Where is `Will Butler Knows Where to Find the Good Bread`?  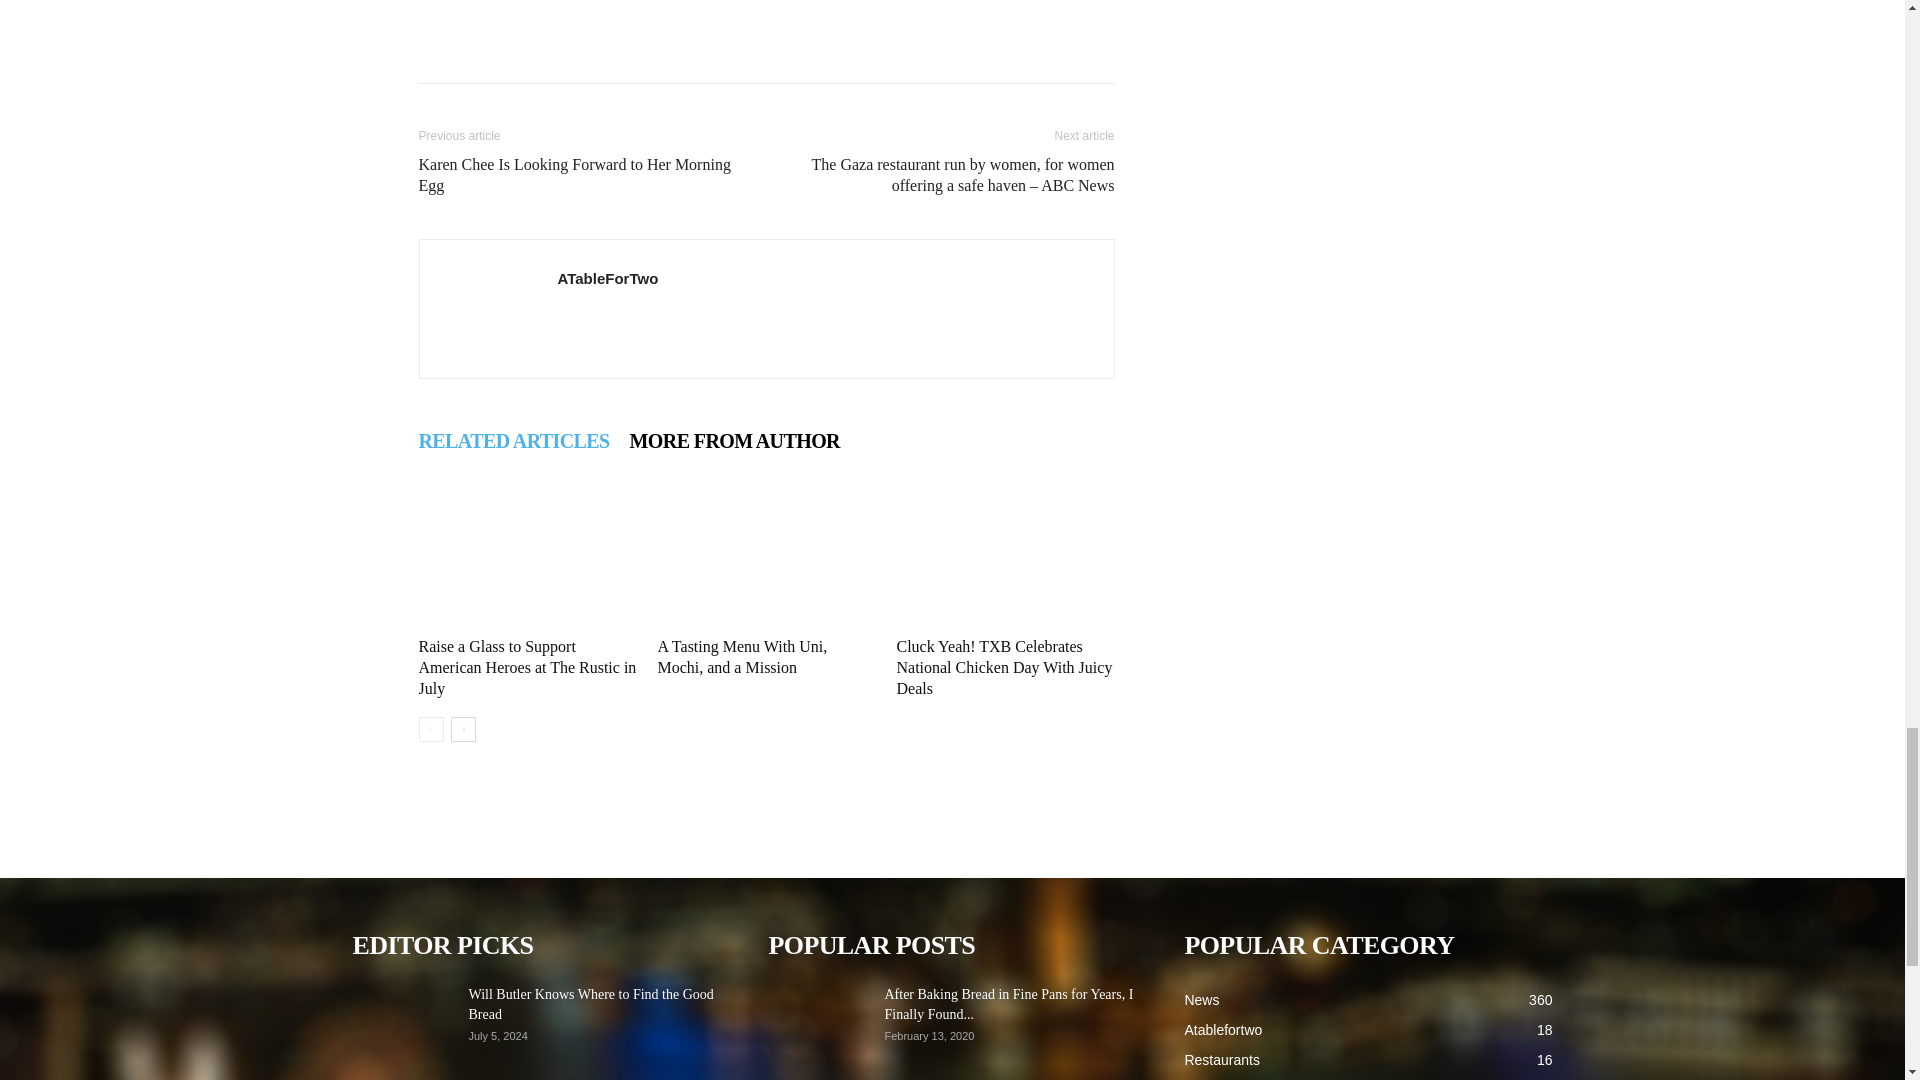
Will Butler Knows Where to Find the Good Bread is located at coordinates (401, 1020).